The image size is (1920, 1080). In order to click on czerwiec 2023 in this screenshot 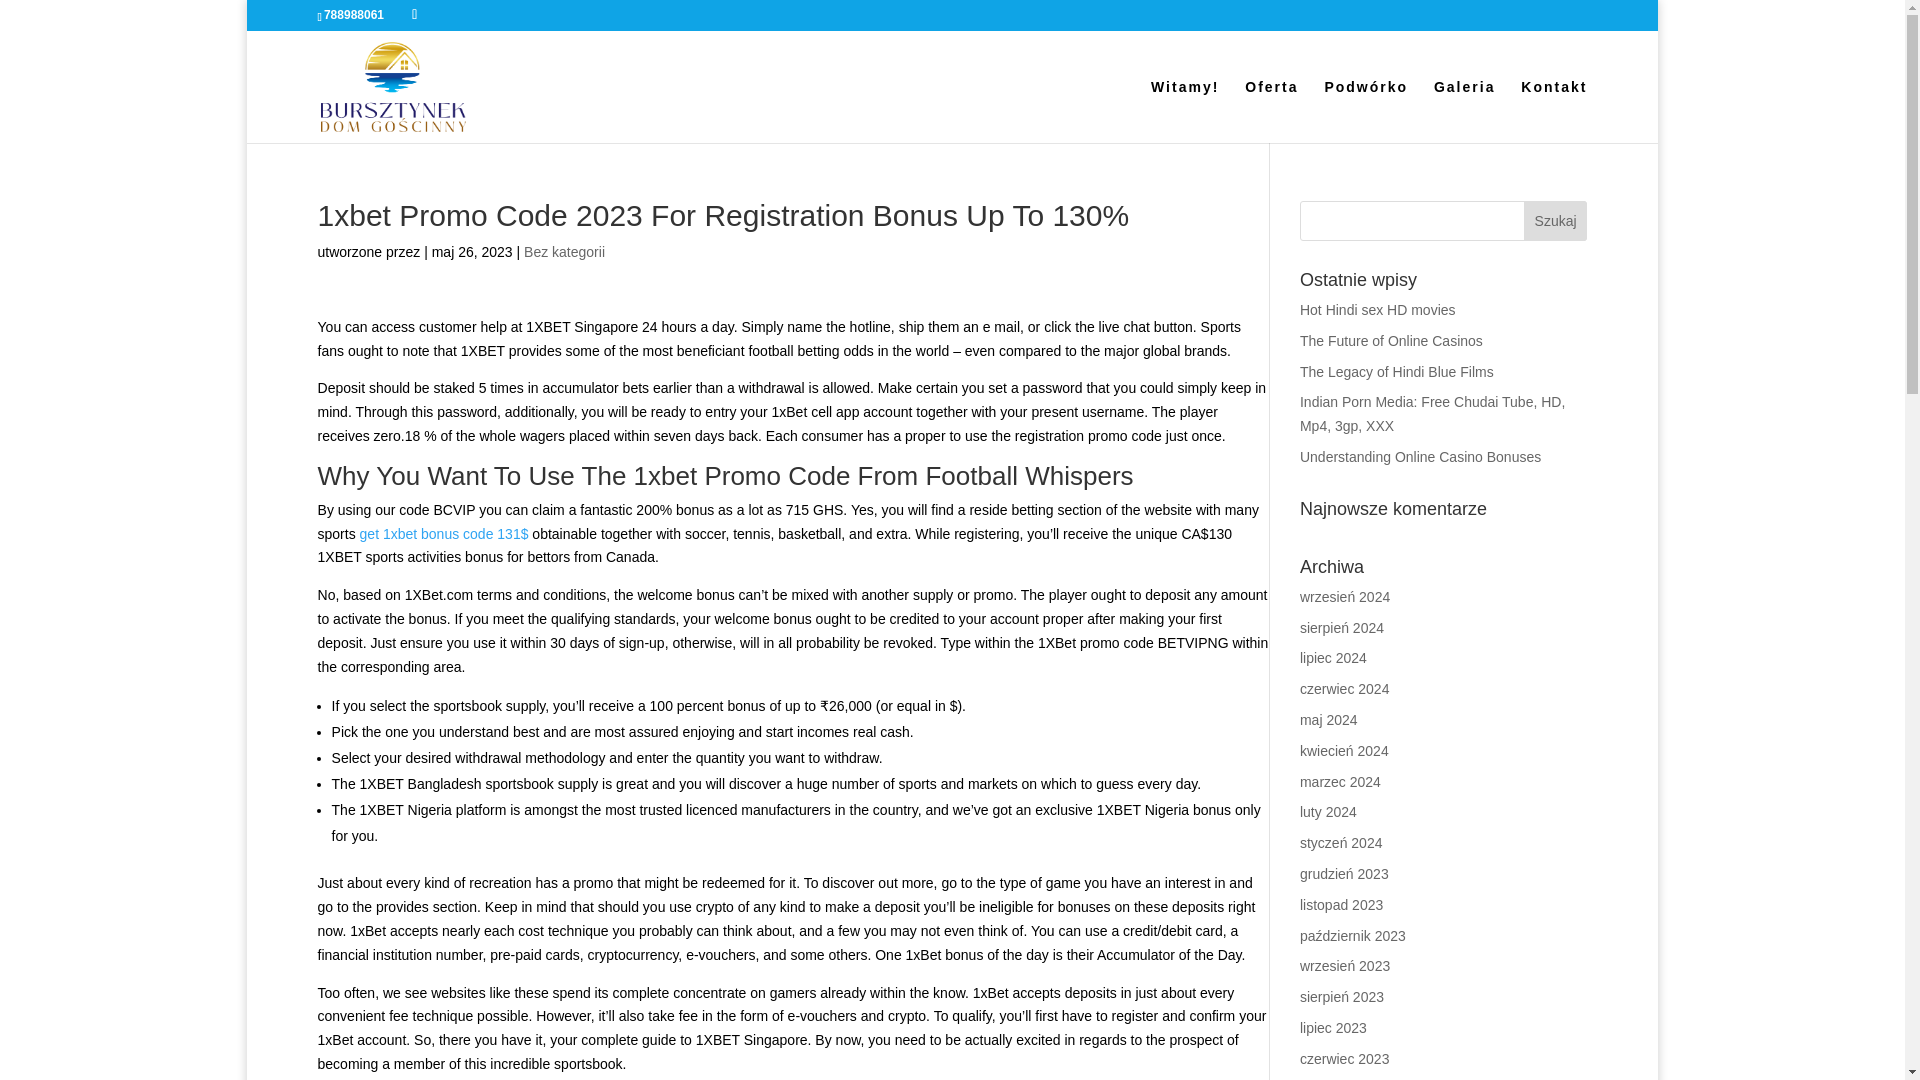, I will do `click(1344, 1058)`.